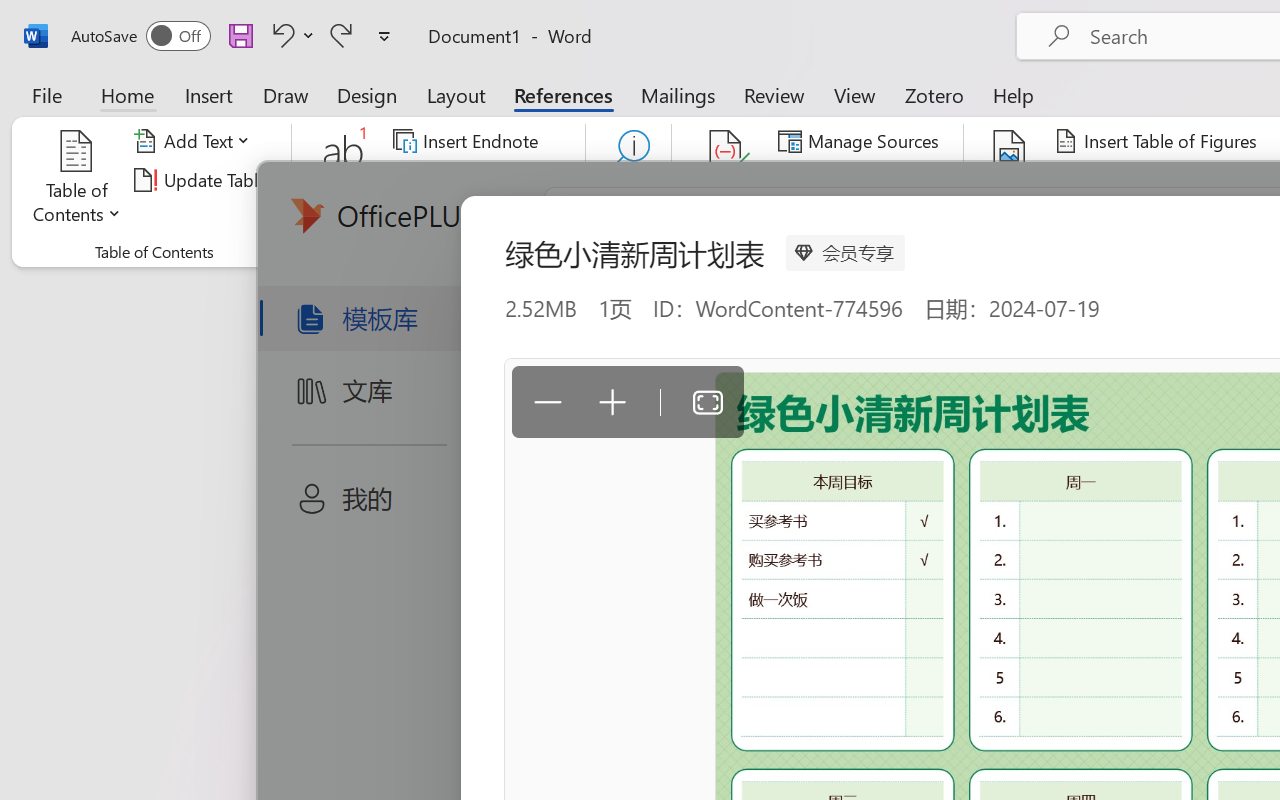 Image resolution: width=1280 pixels, height=800 pixels. What do you see at coordinates (480, 180) in the screenshot?
I see `Next Footnote` at bounding box center [480, 180].